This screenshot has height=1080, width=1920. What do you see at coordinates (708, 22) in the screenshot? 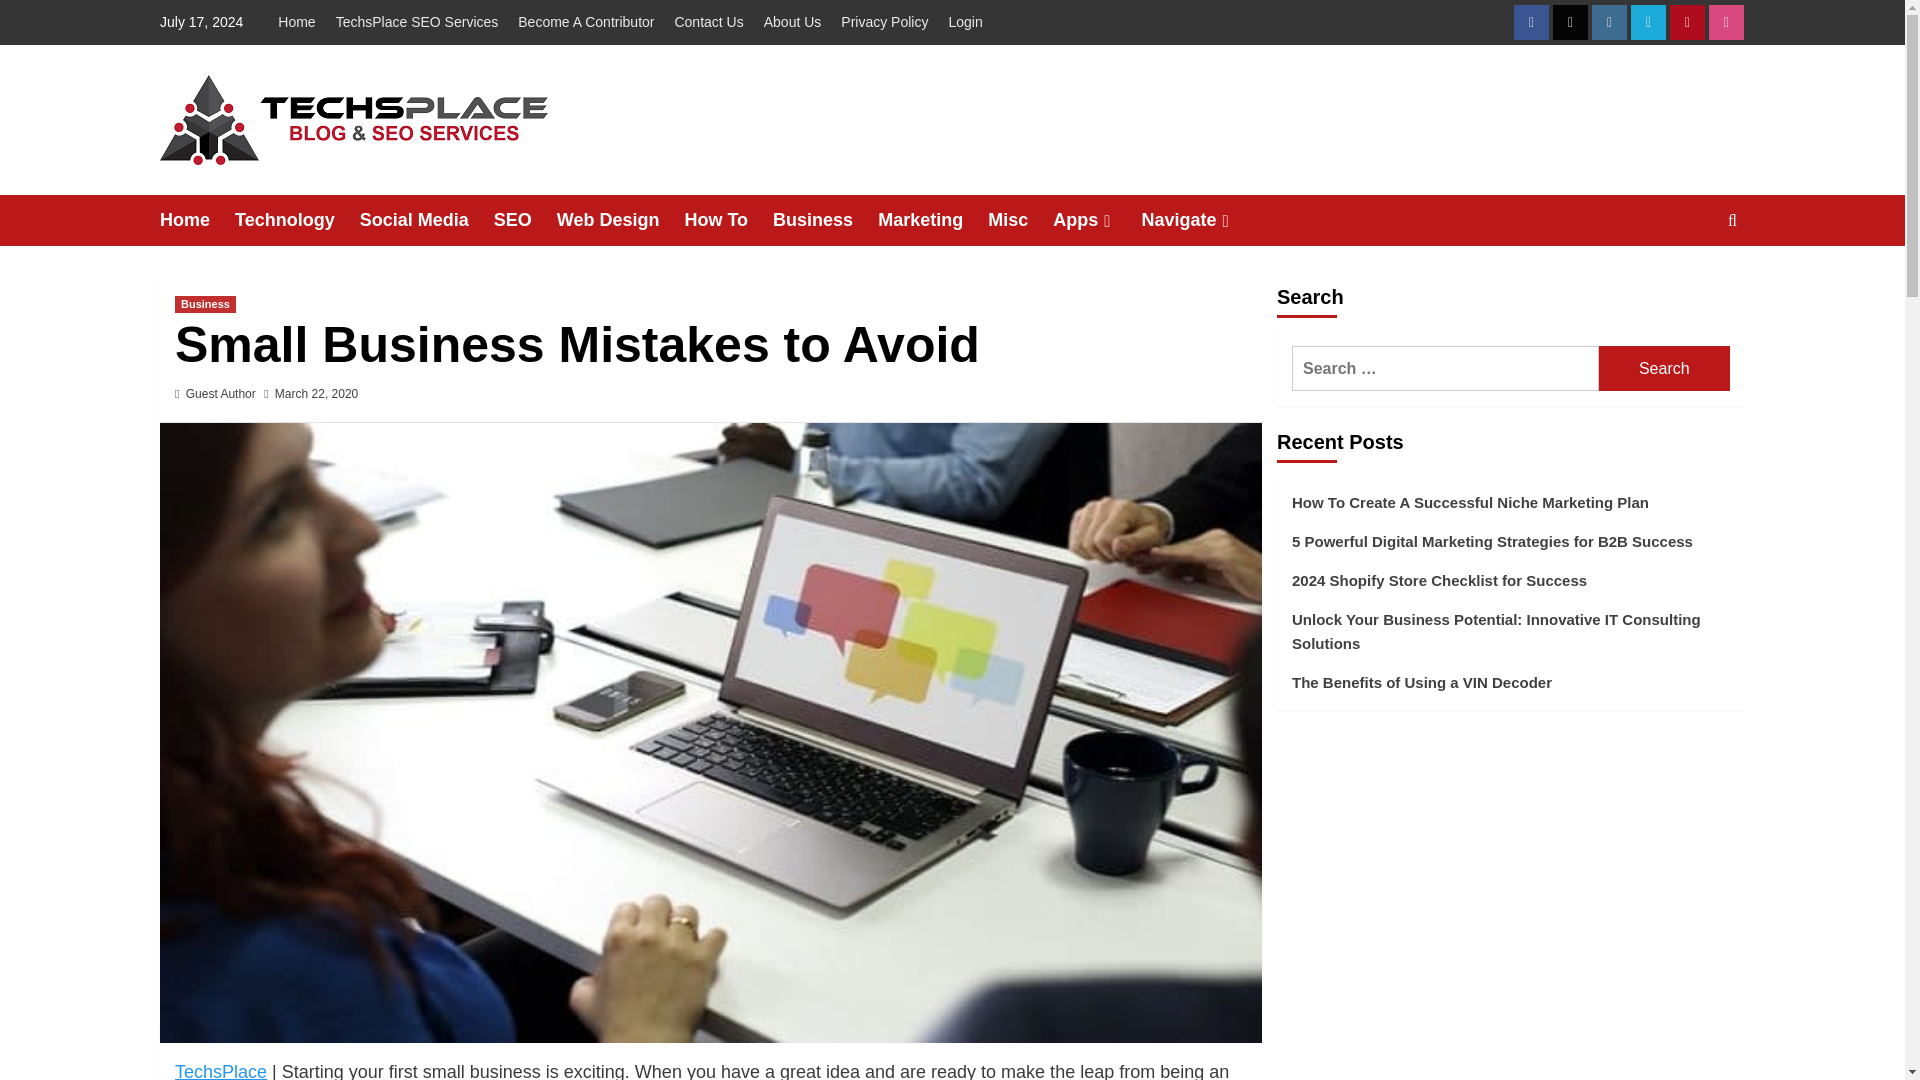
I see `Contact Us` at bounding box center [708, 22].